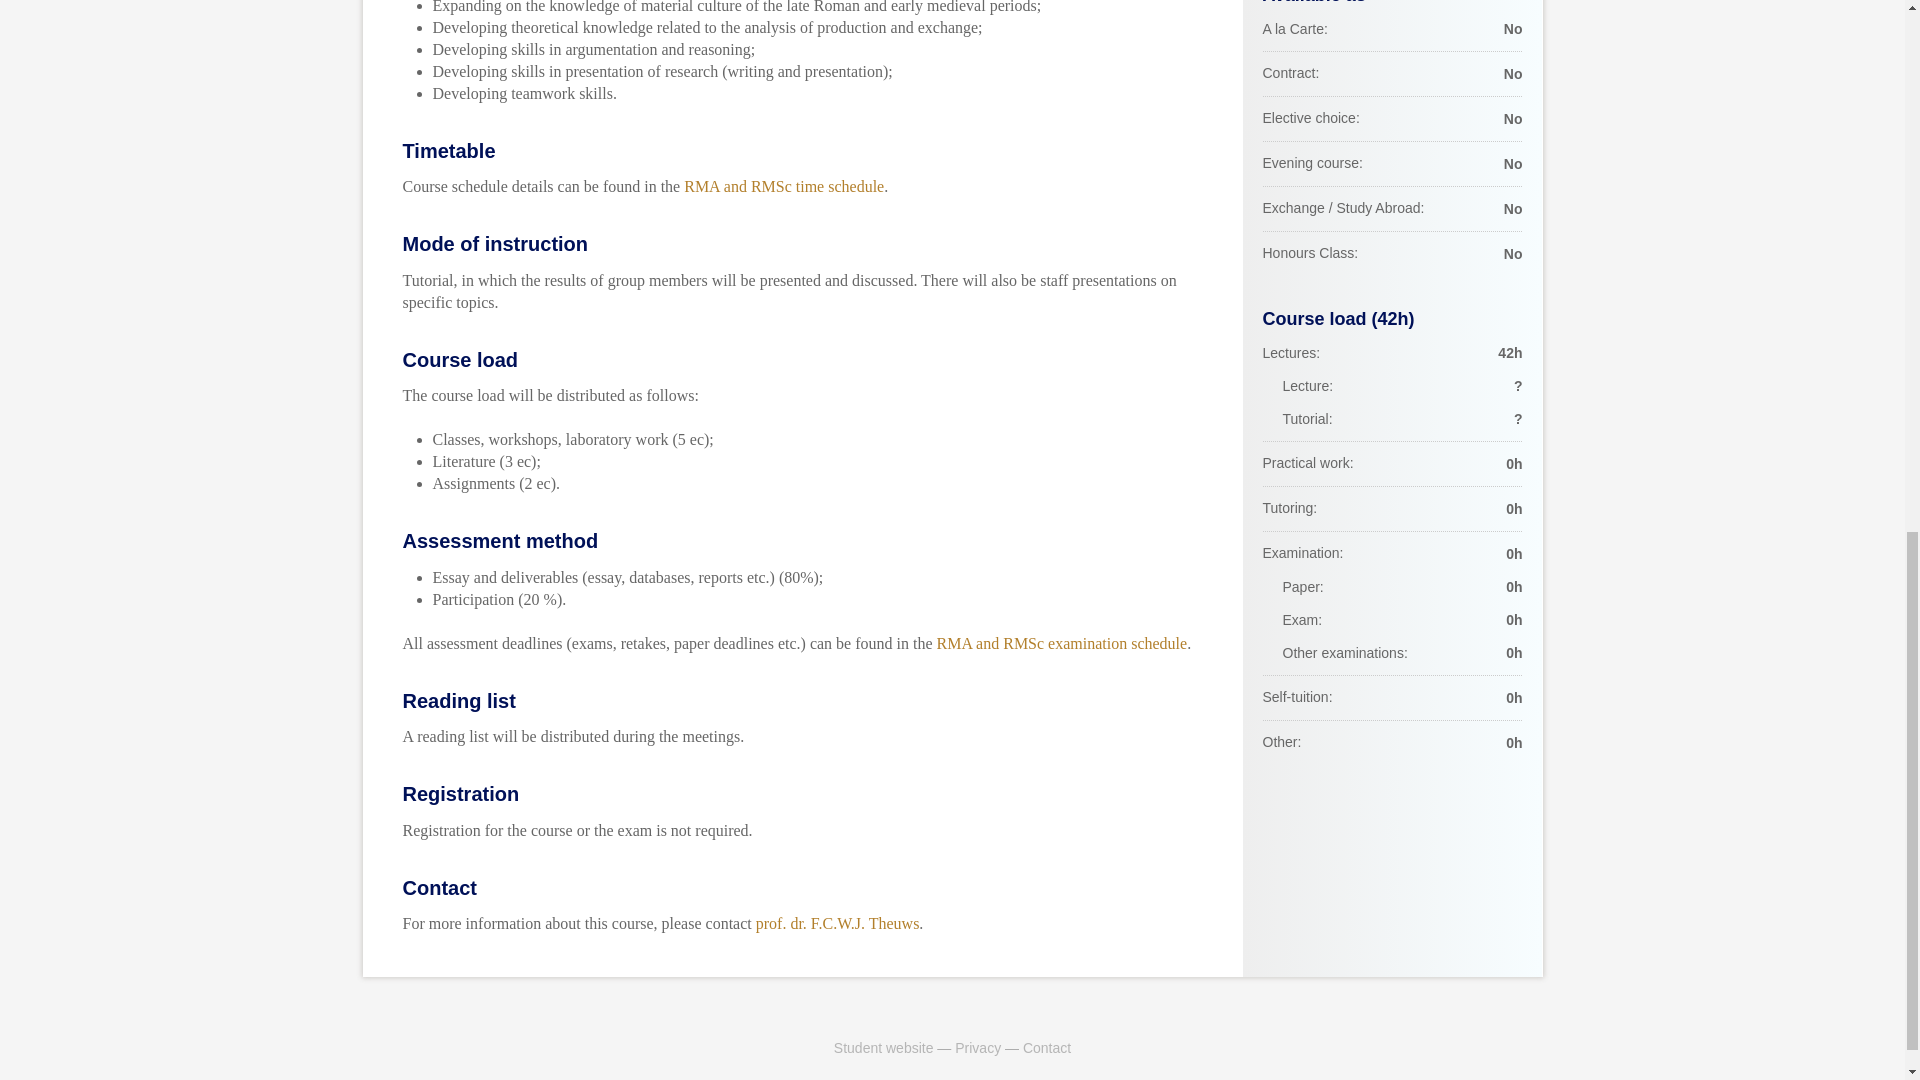 This screenshot has height=1080, width=1920. Describe the element at coordinates (783, 186) in the screenshot. I see `RMA and RMSc time schedule` at that location.